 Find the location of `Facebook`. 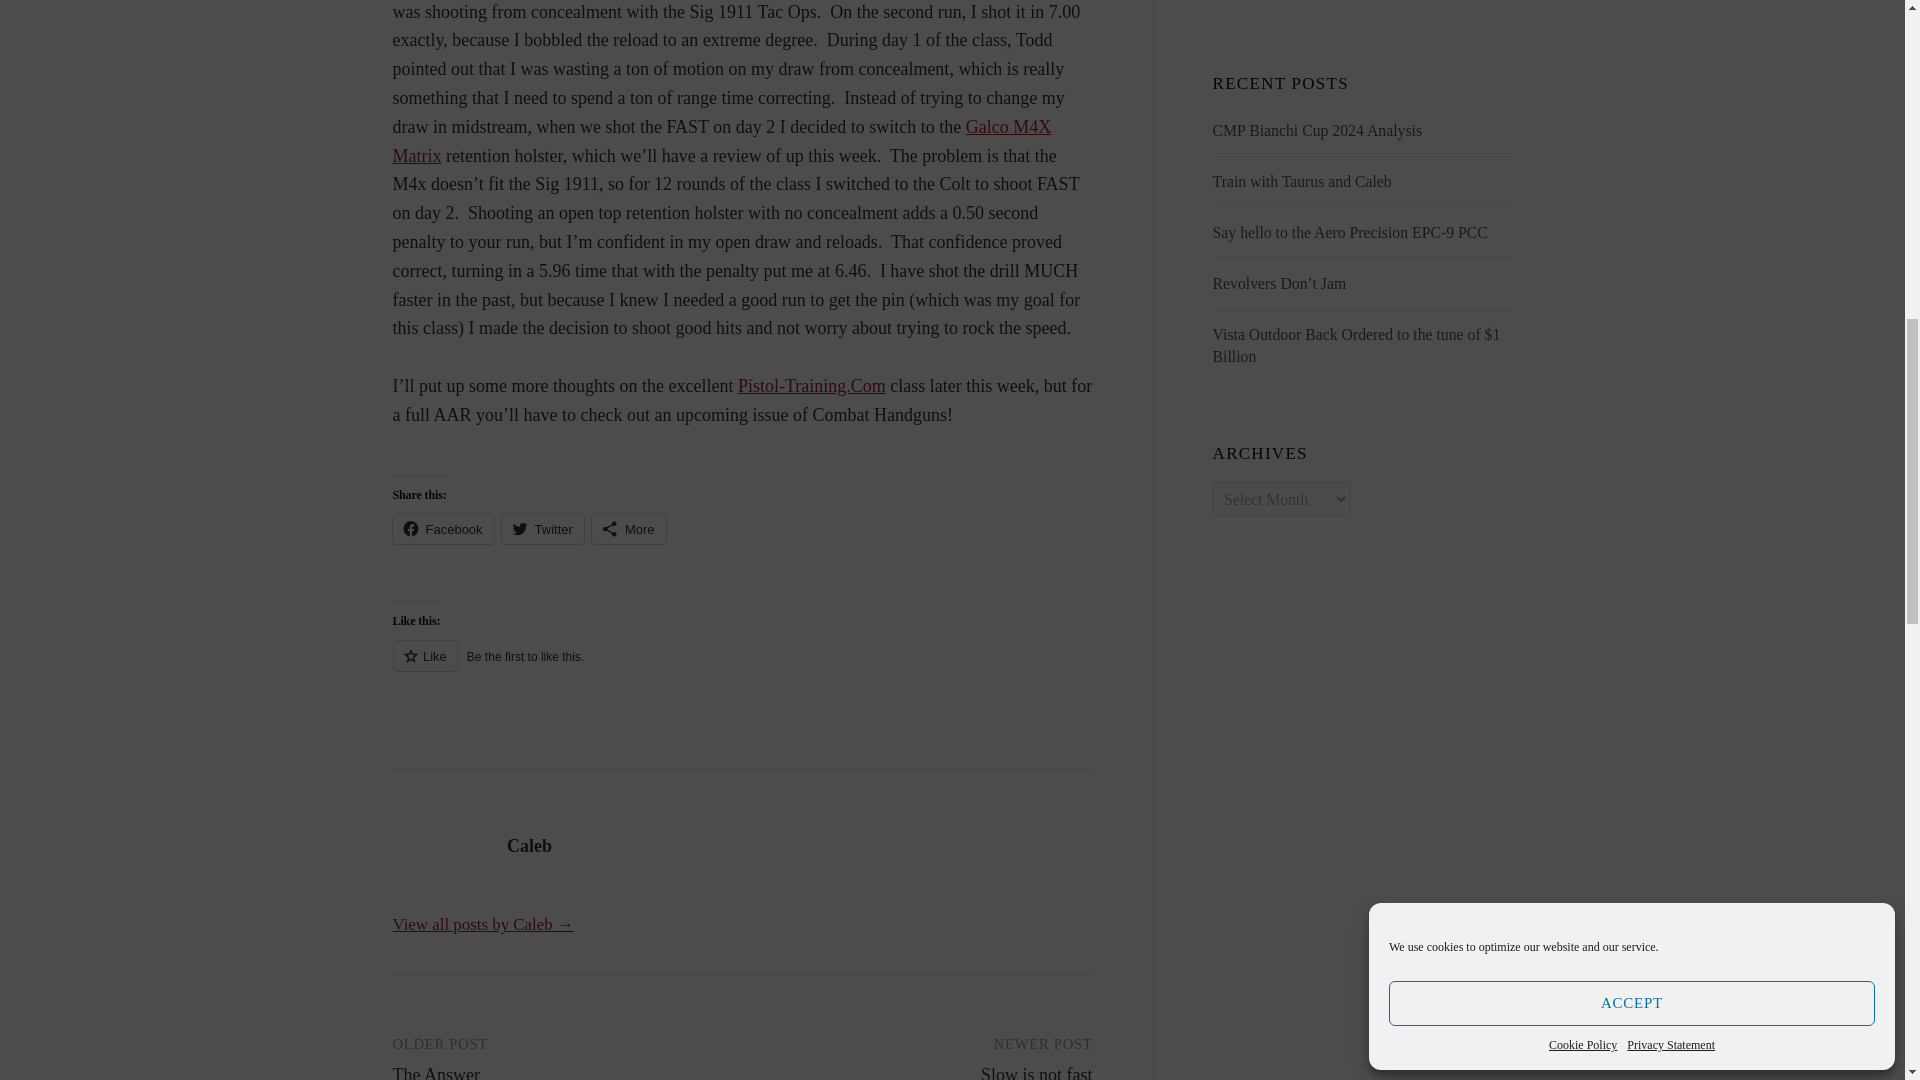

Facebook is located at coordinates (442, 529).